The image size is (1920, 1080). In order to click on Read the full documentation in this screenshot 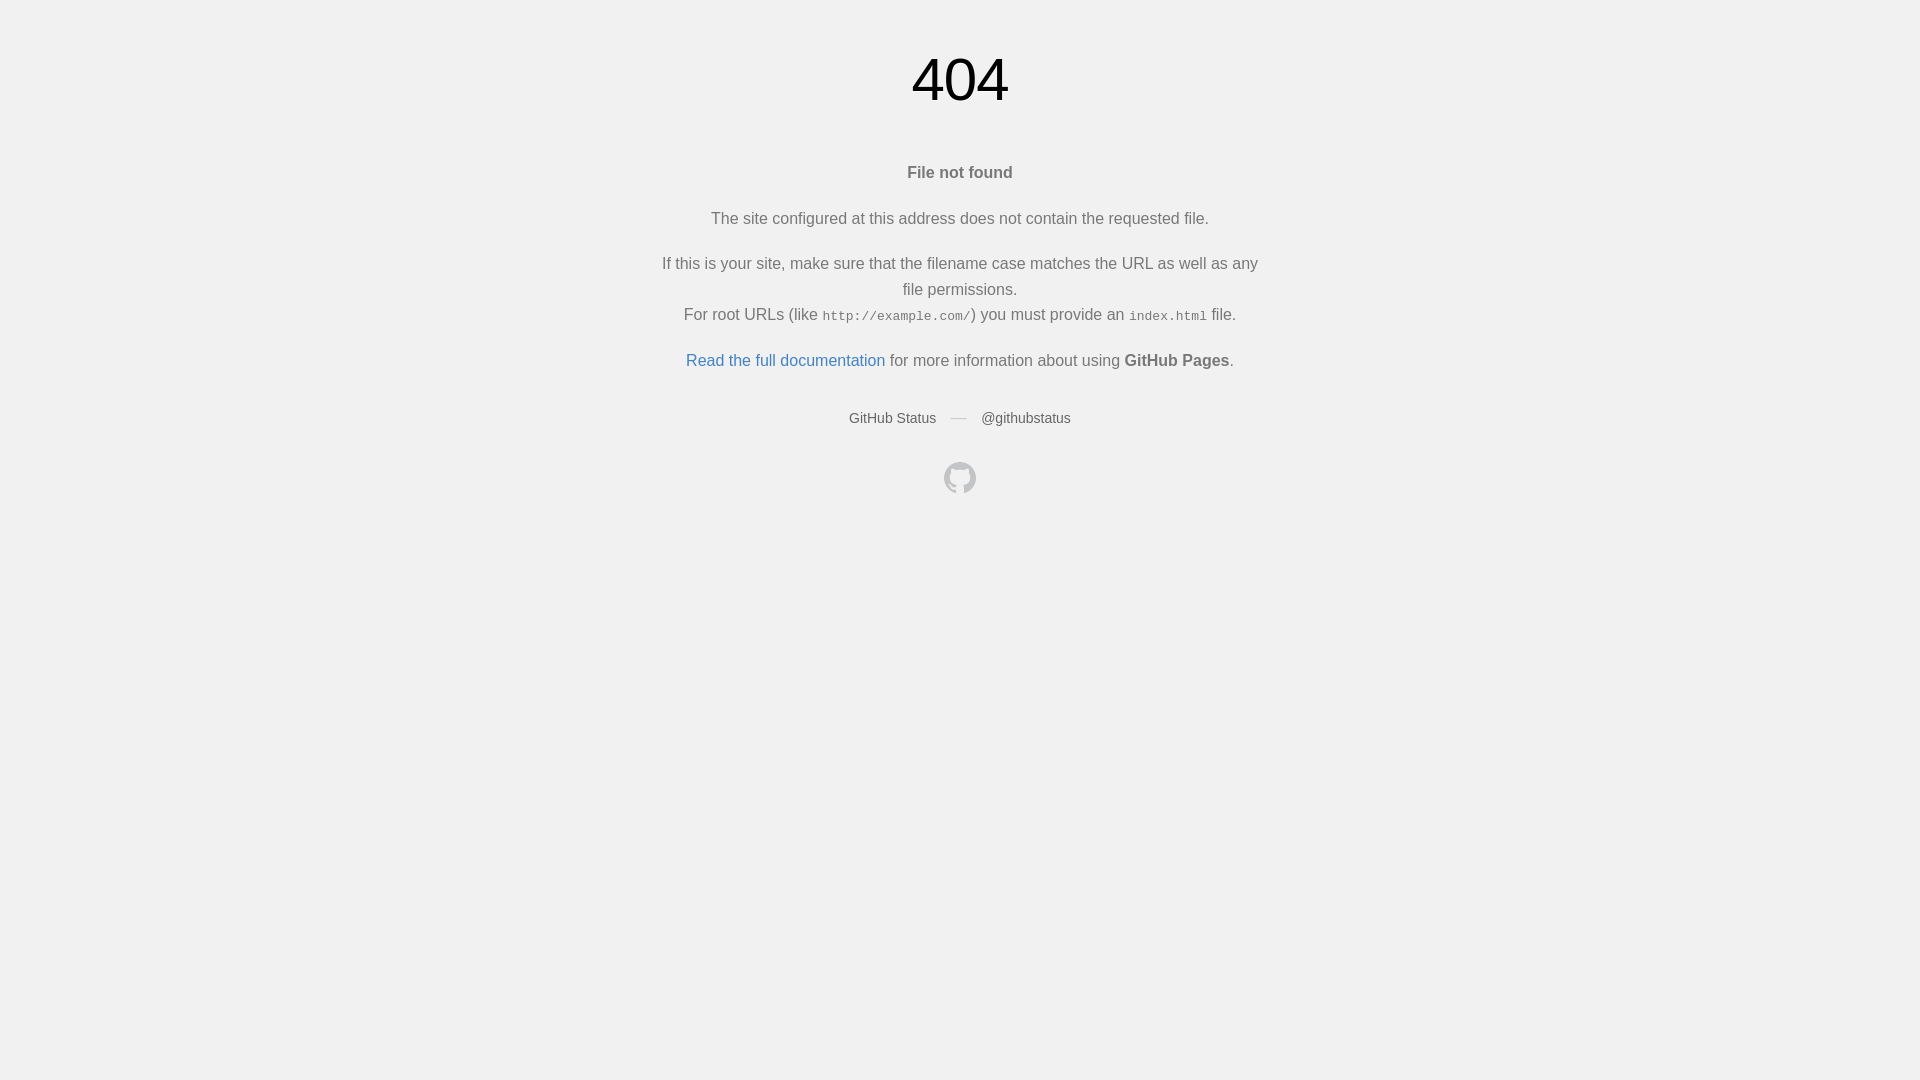, I will do `click(786, 360)`.